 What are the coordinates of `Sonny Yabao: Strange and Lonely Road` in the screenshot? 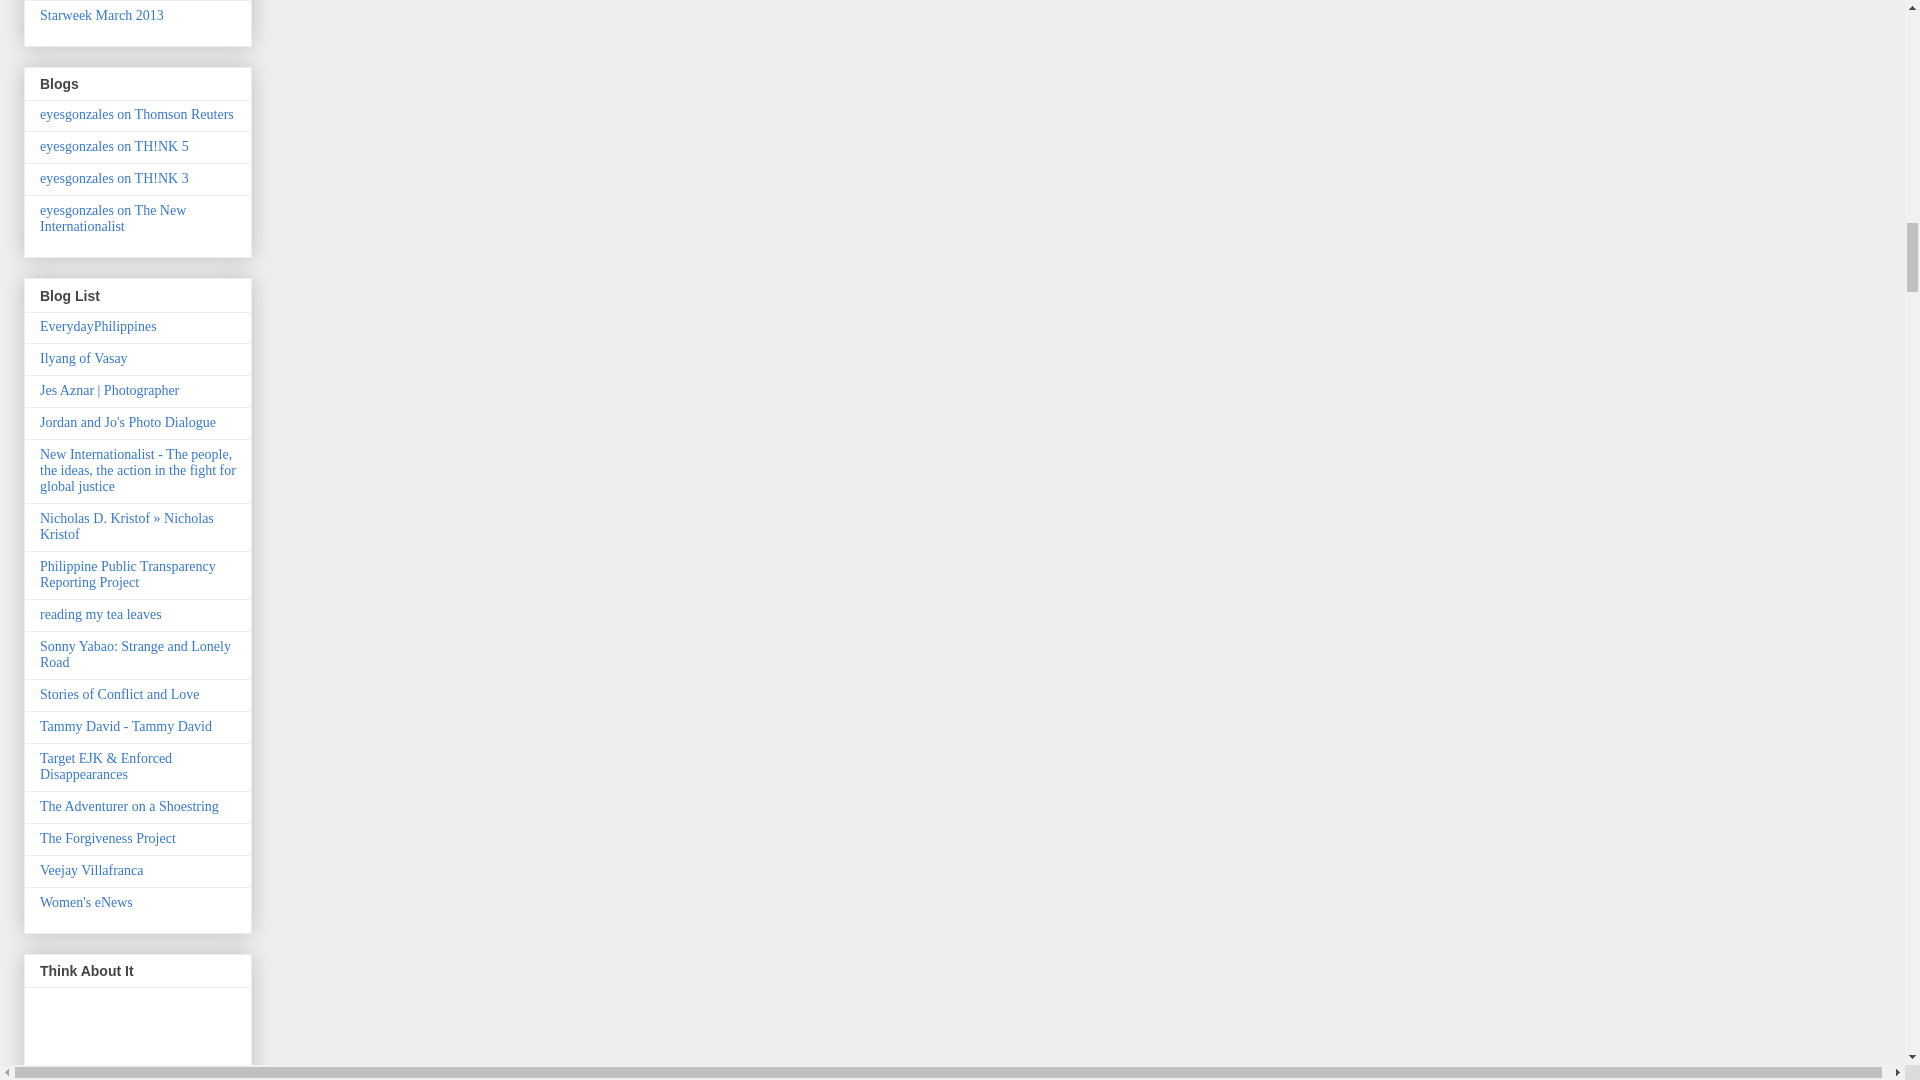 It's located at (135, 654).